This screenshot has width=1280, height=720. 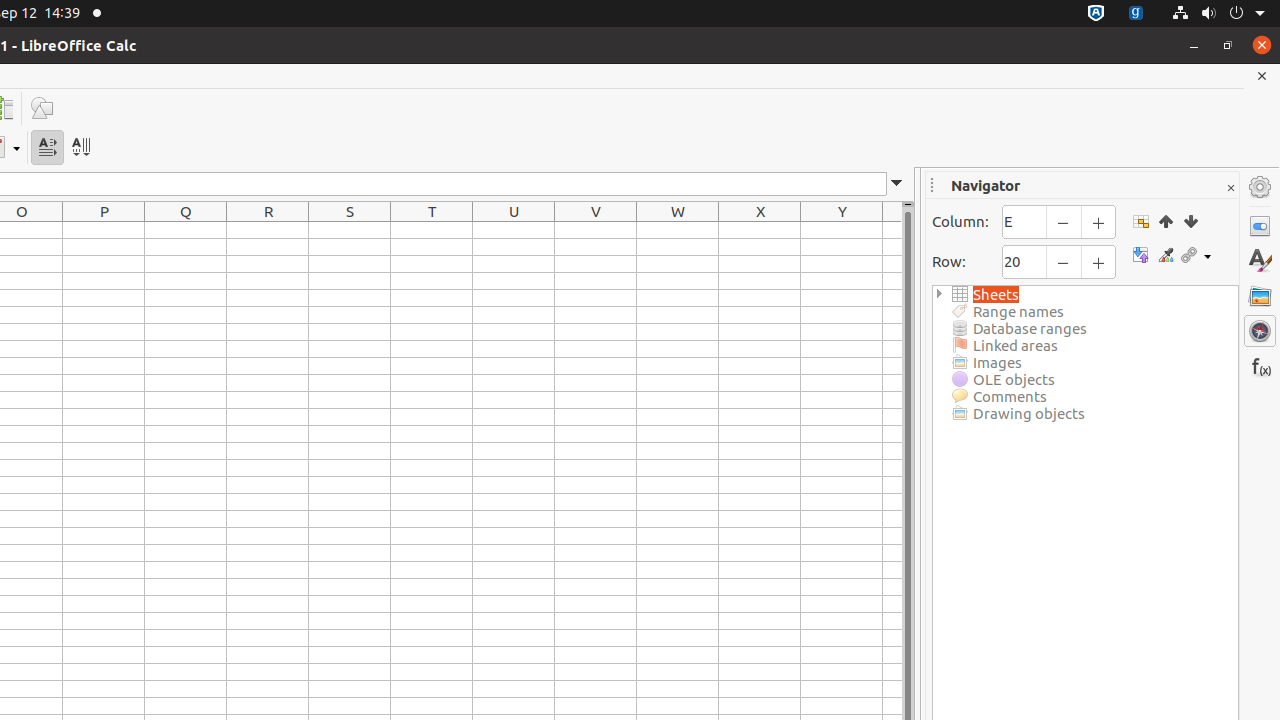 I want to click on Gallery, so click(x=1260, y=296).